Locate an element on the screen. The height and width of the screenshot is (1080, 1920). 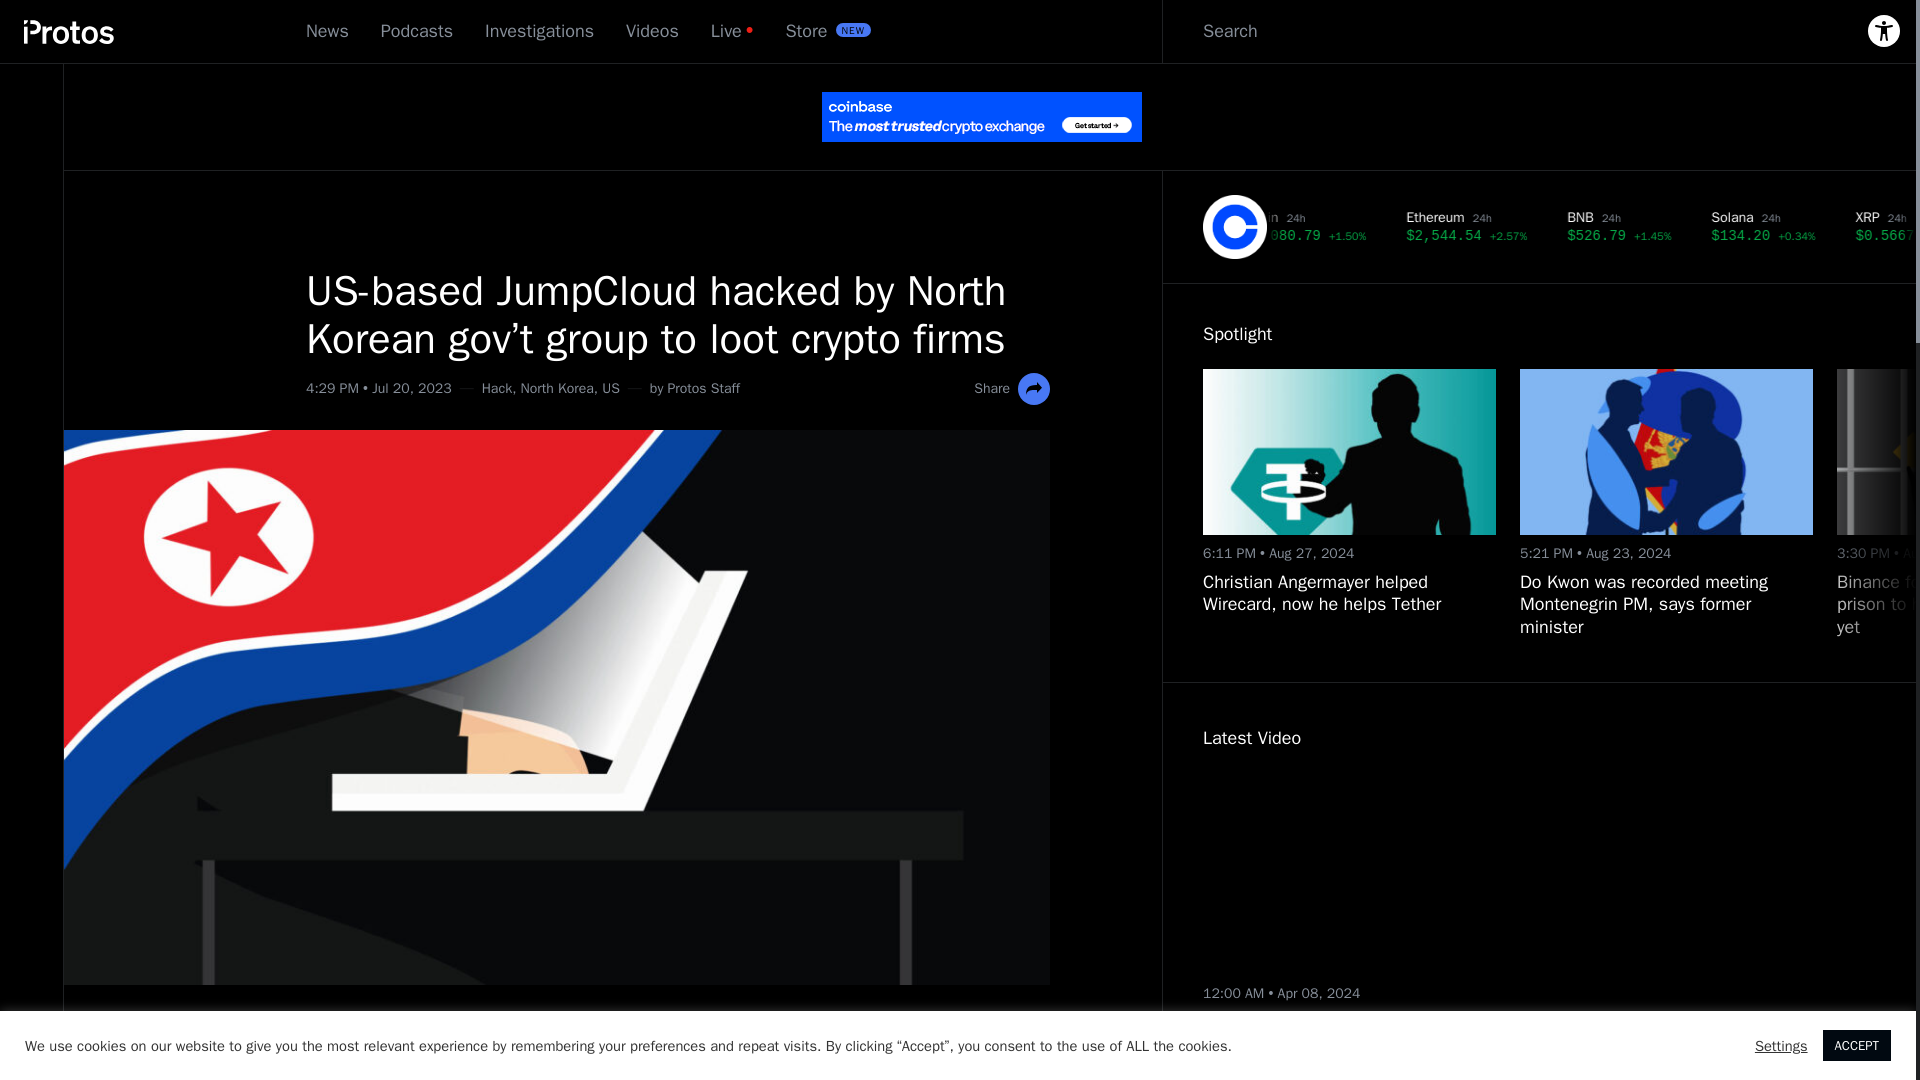
Podcasts is located at coordinates (416, 31).